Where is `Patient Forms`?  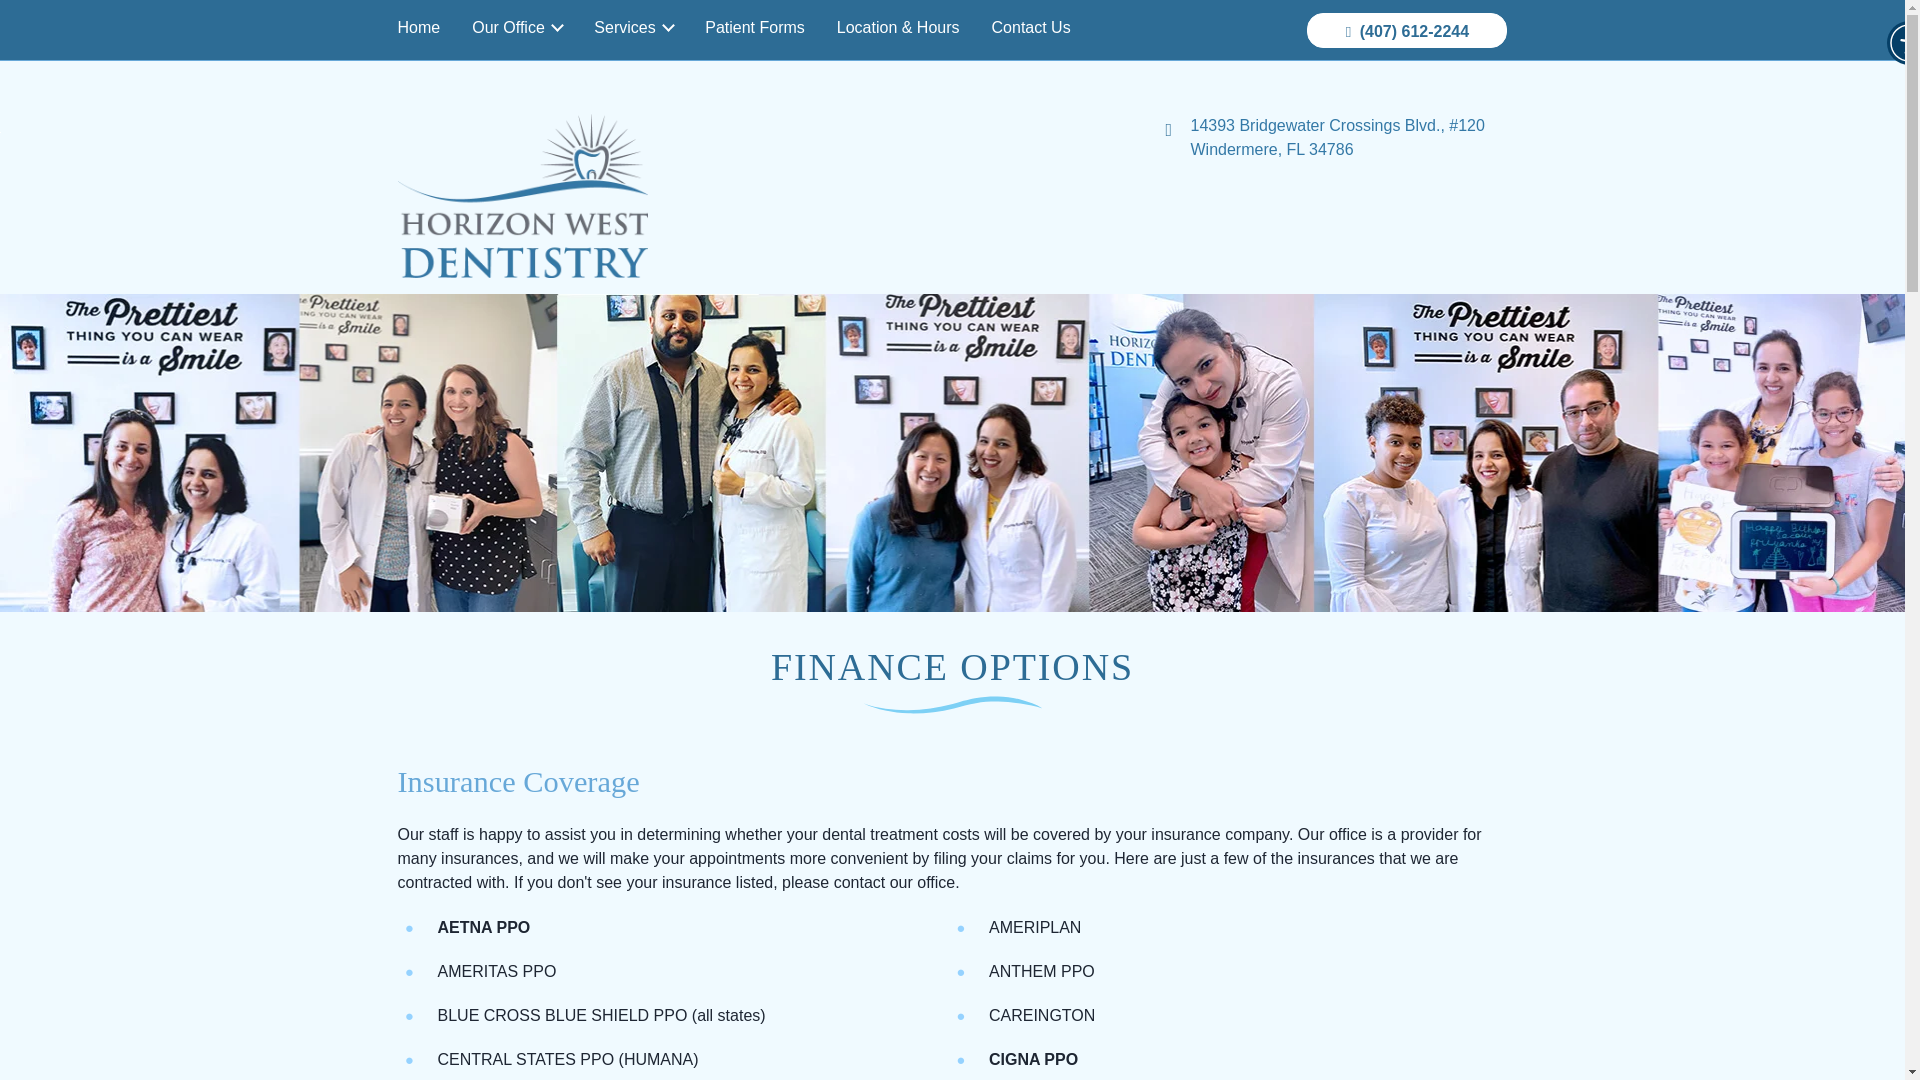 Patient Forms is located at coordinates (755, 27).